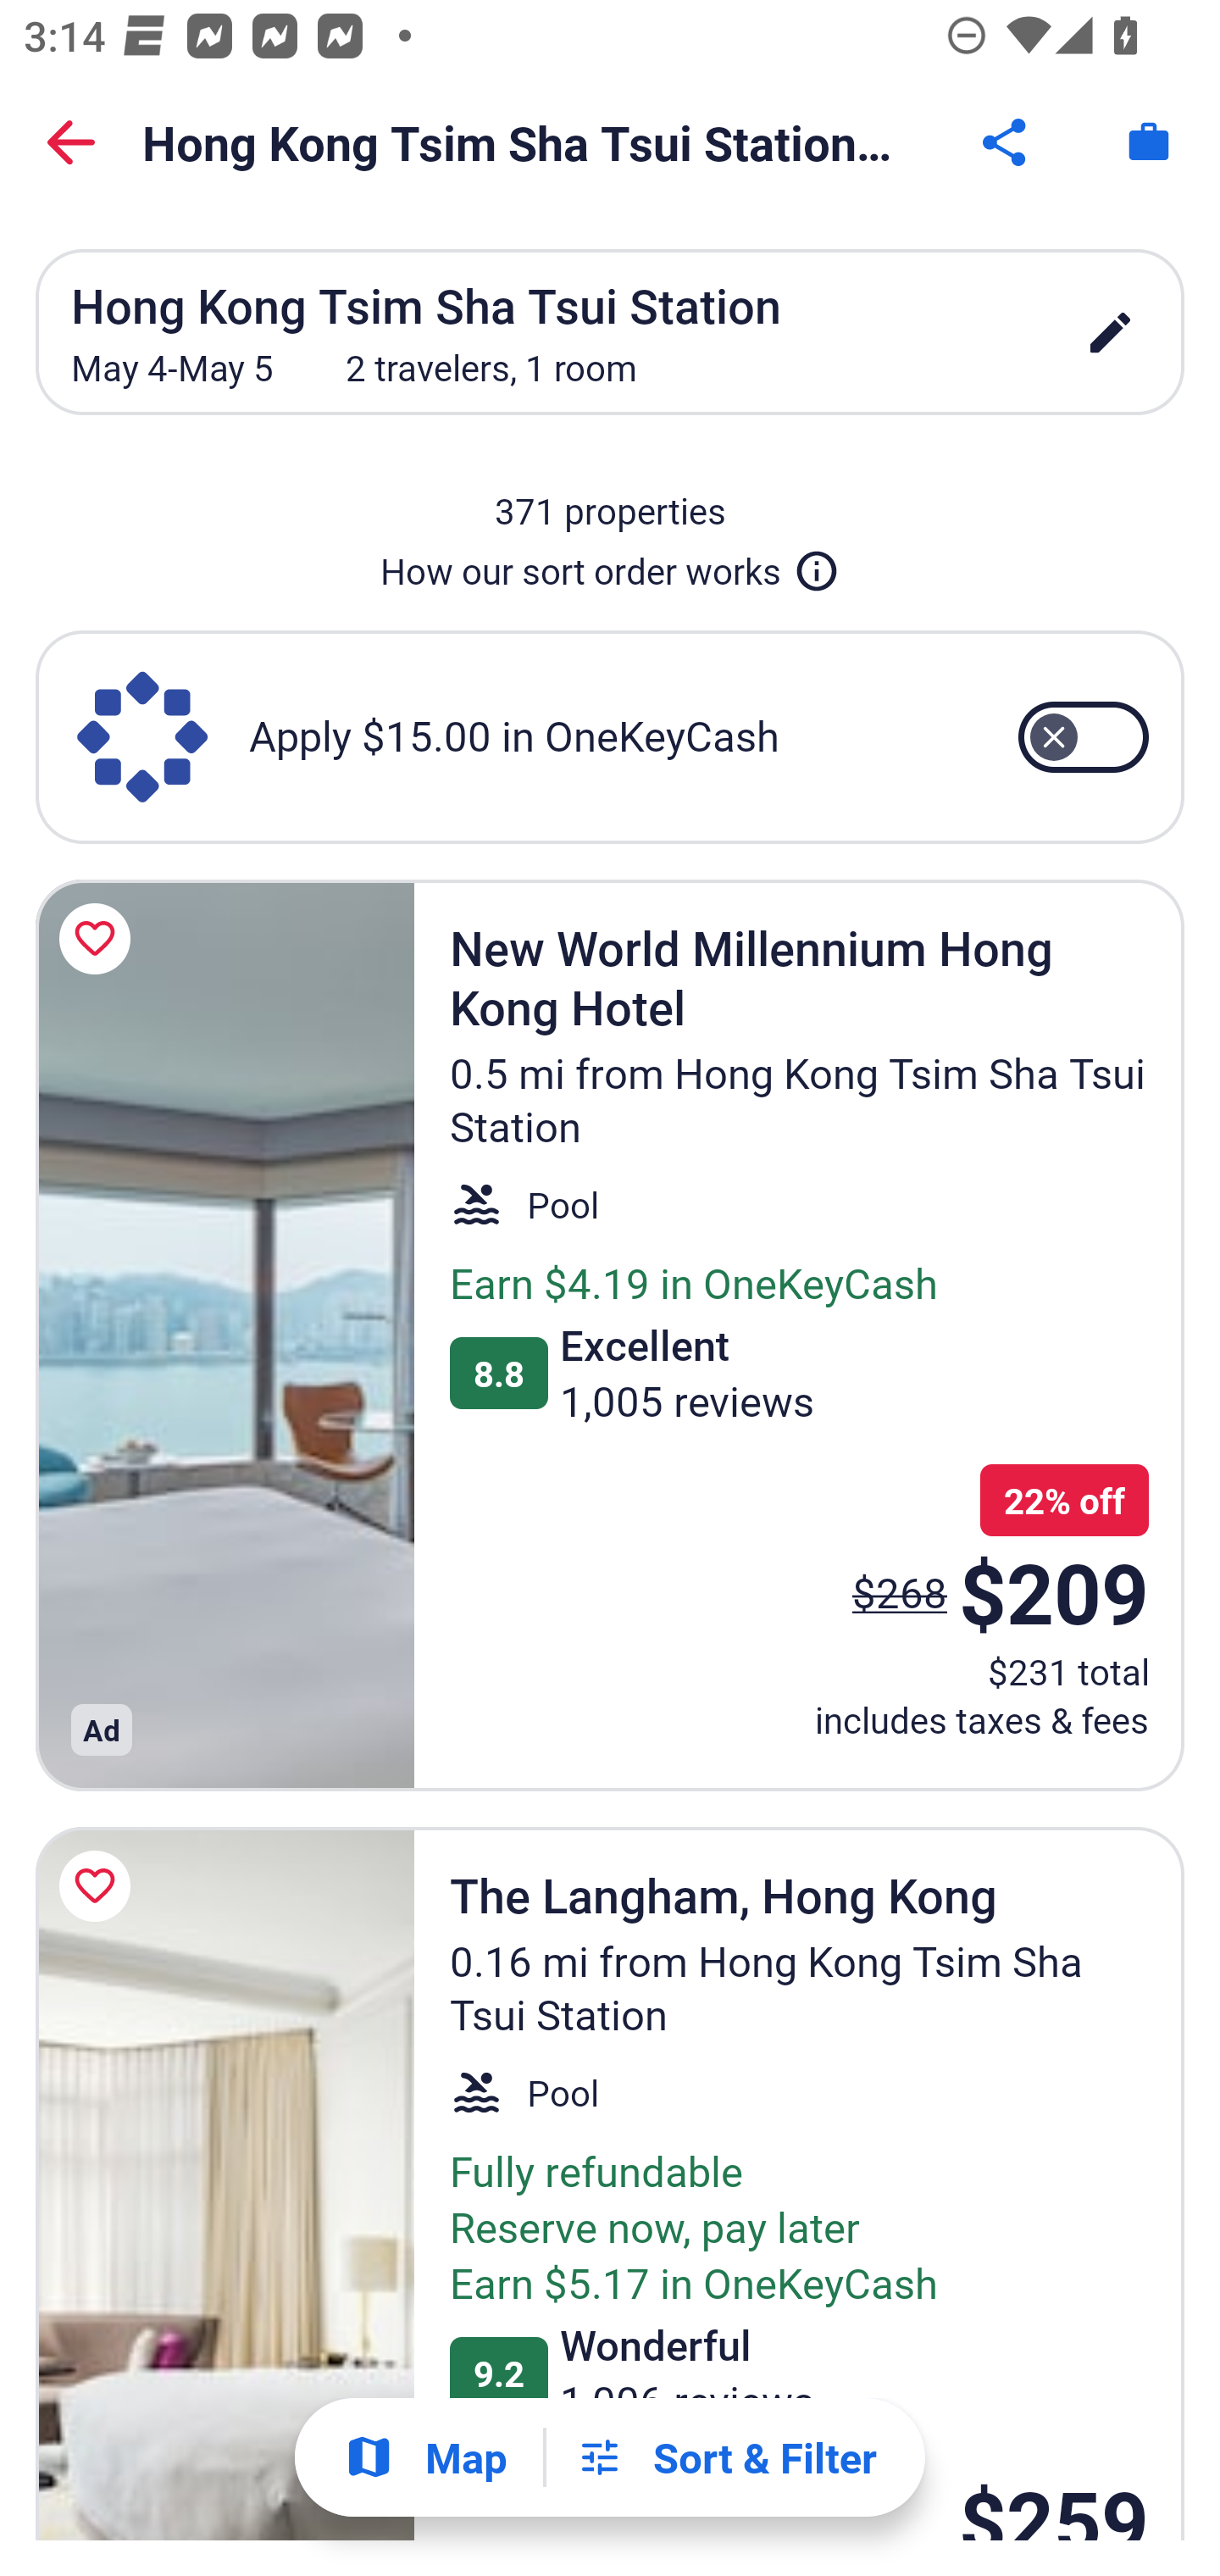  Describe the element at coordinates (225, 2183) in the screenshot. I see `The Langham, Hong Kong` at that location.